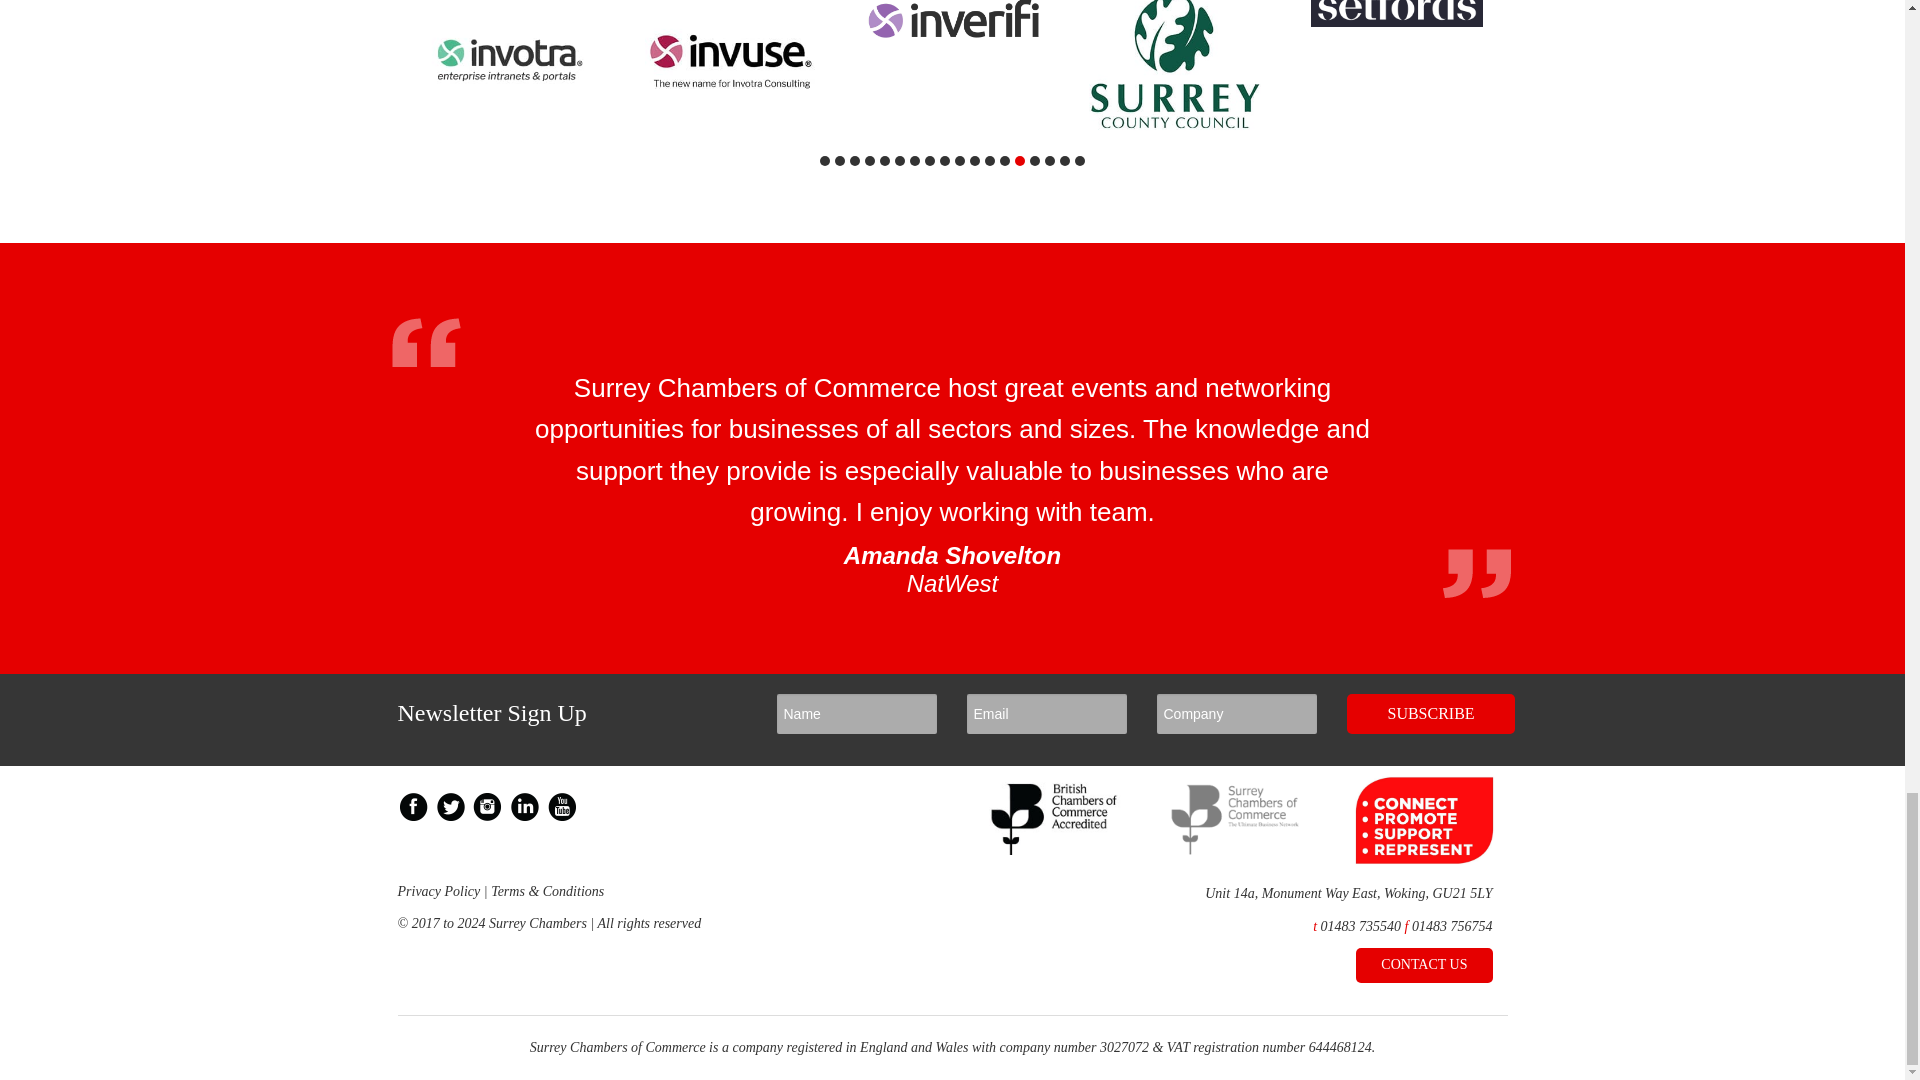 The width and height of the screenshot is (1920, 1080). What do you see at coordinates (1056, 850) in the screenshot?
I see `BCC Accredited` at bounding box center [1056, 850].